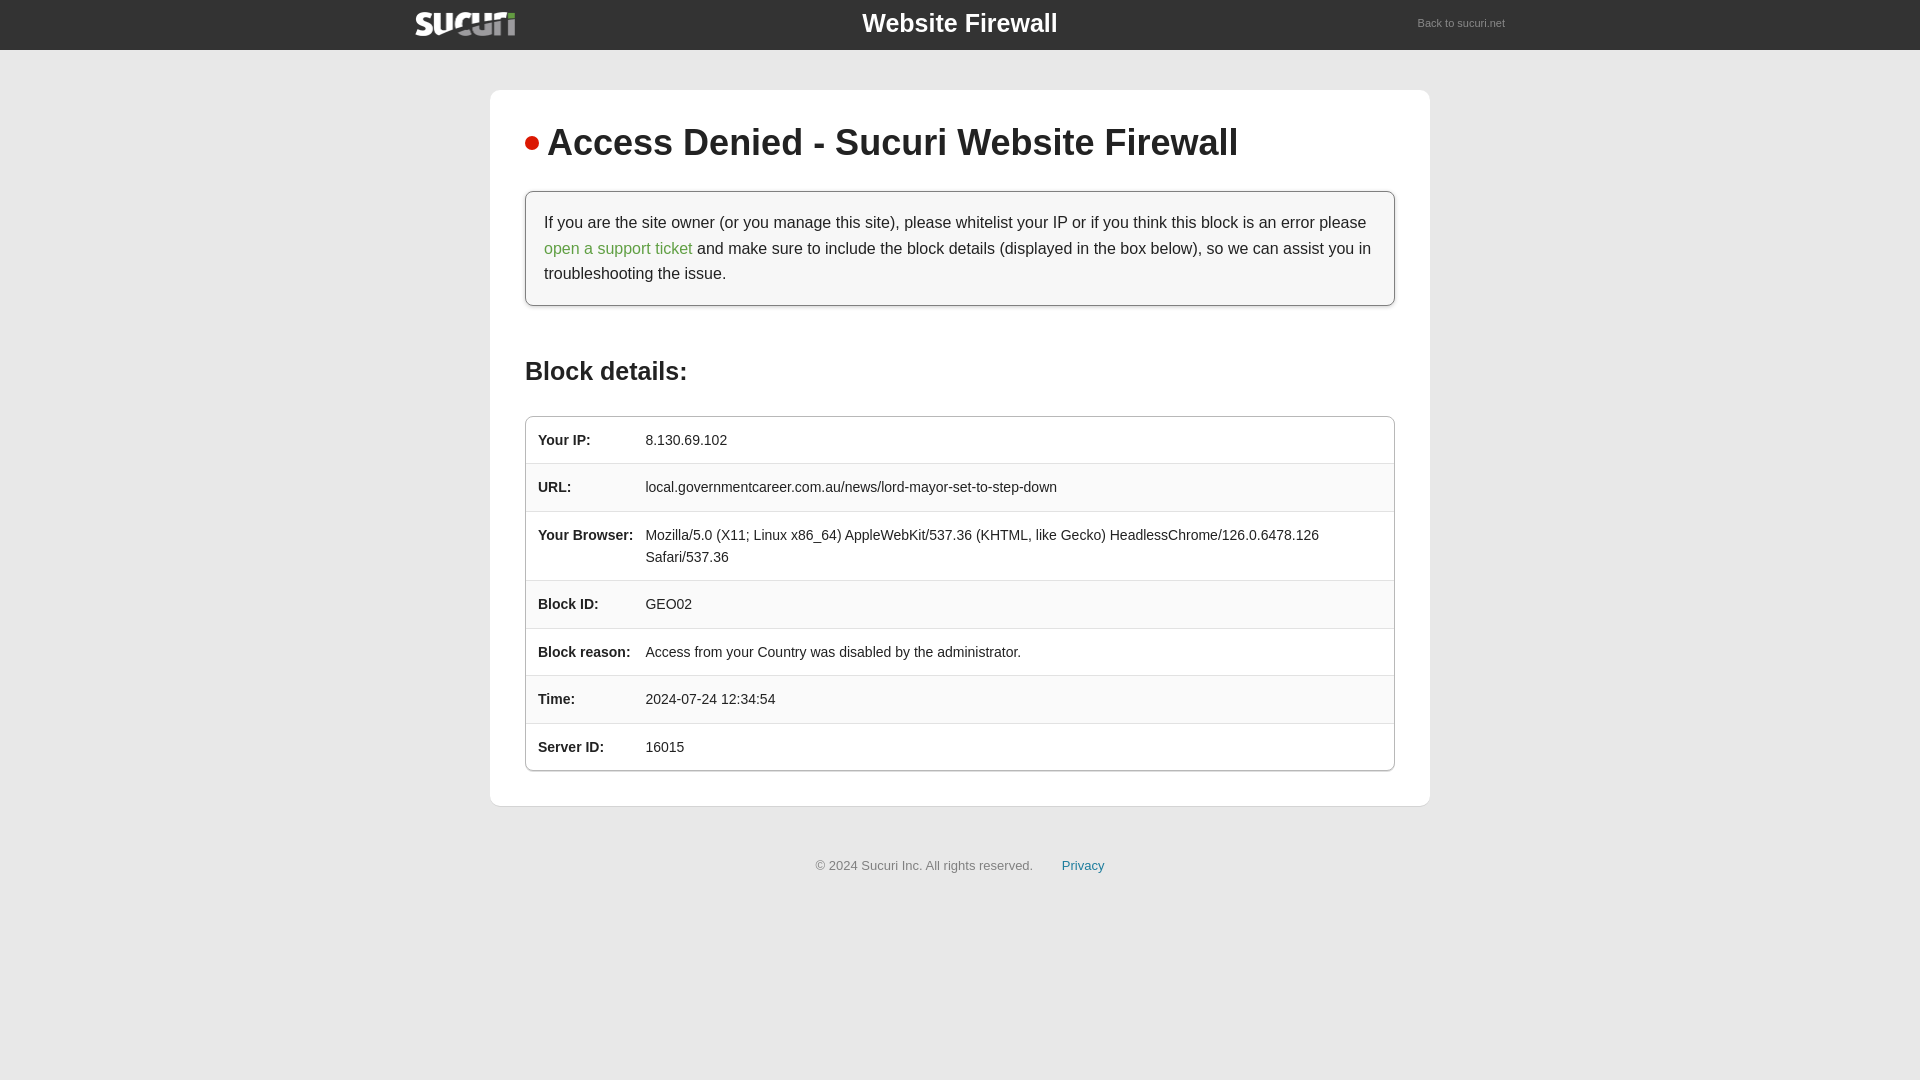 This screenshot has width=1920, height=1080. I want to click on Back to sucuri.net, so click(1462, 24).